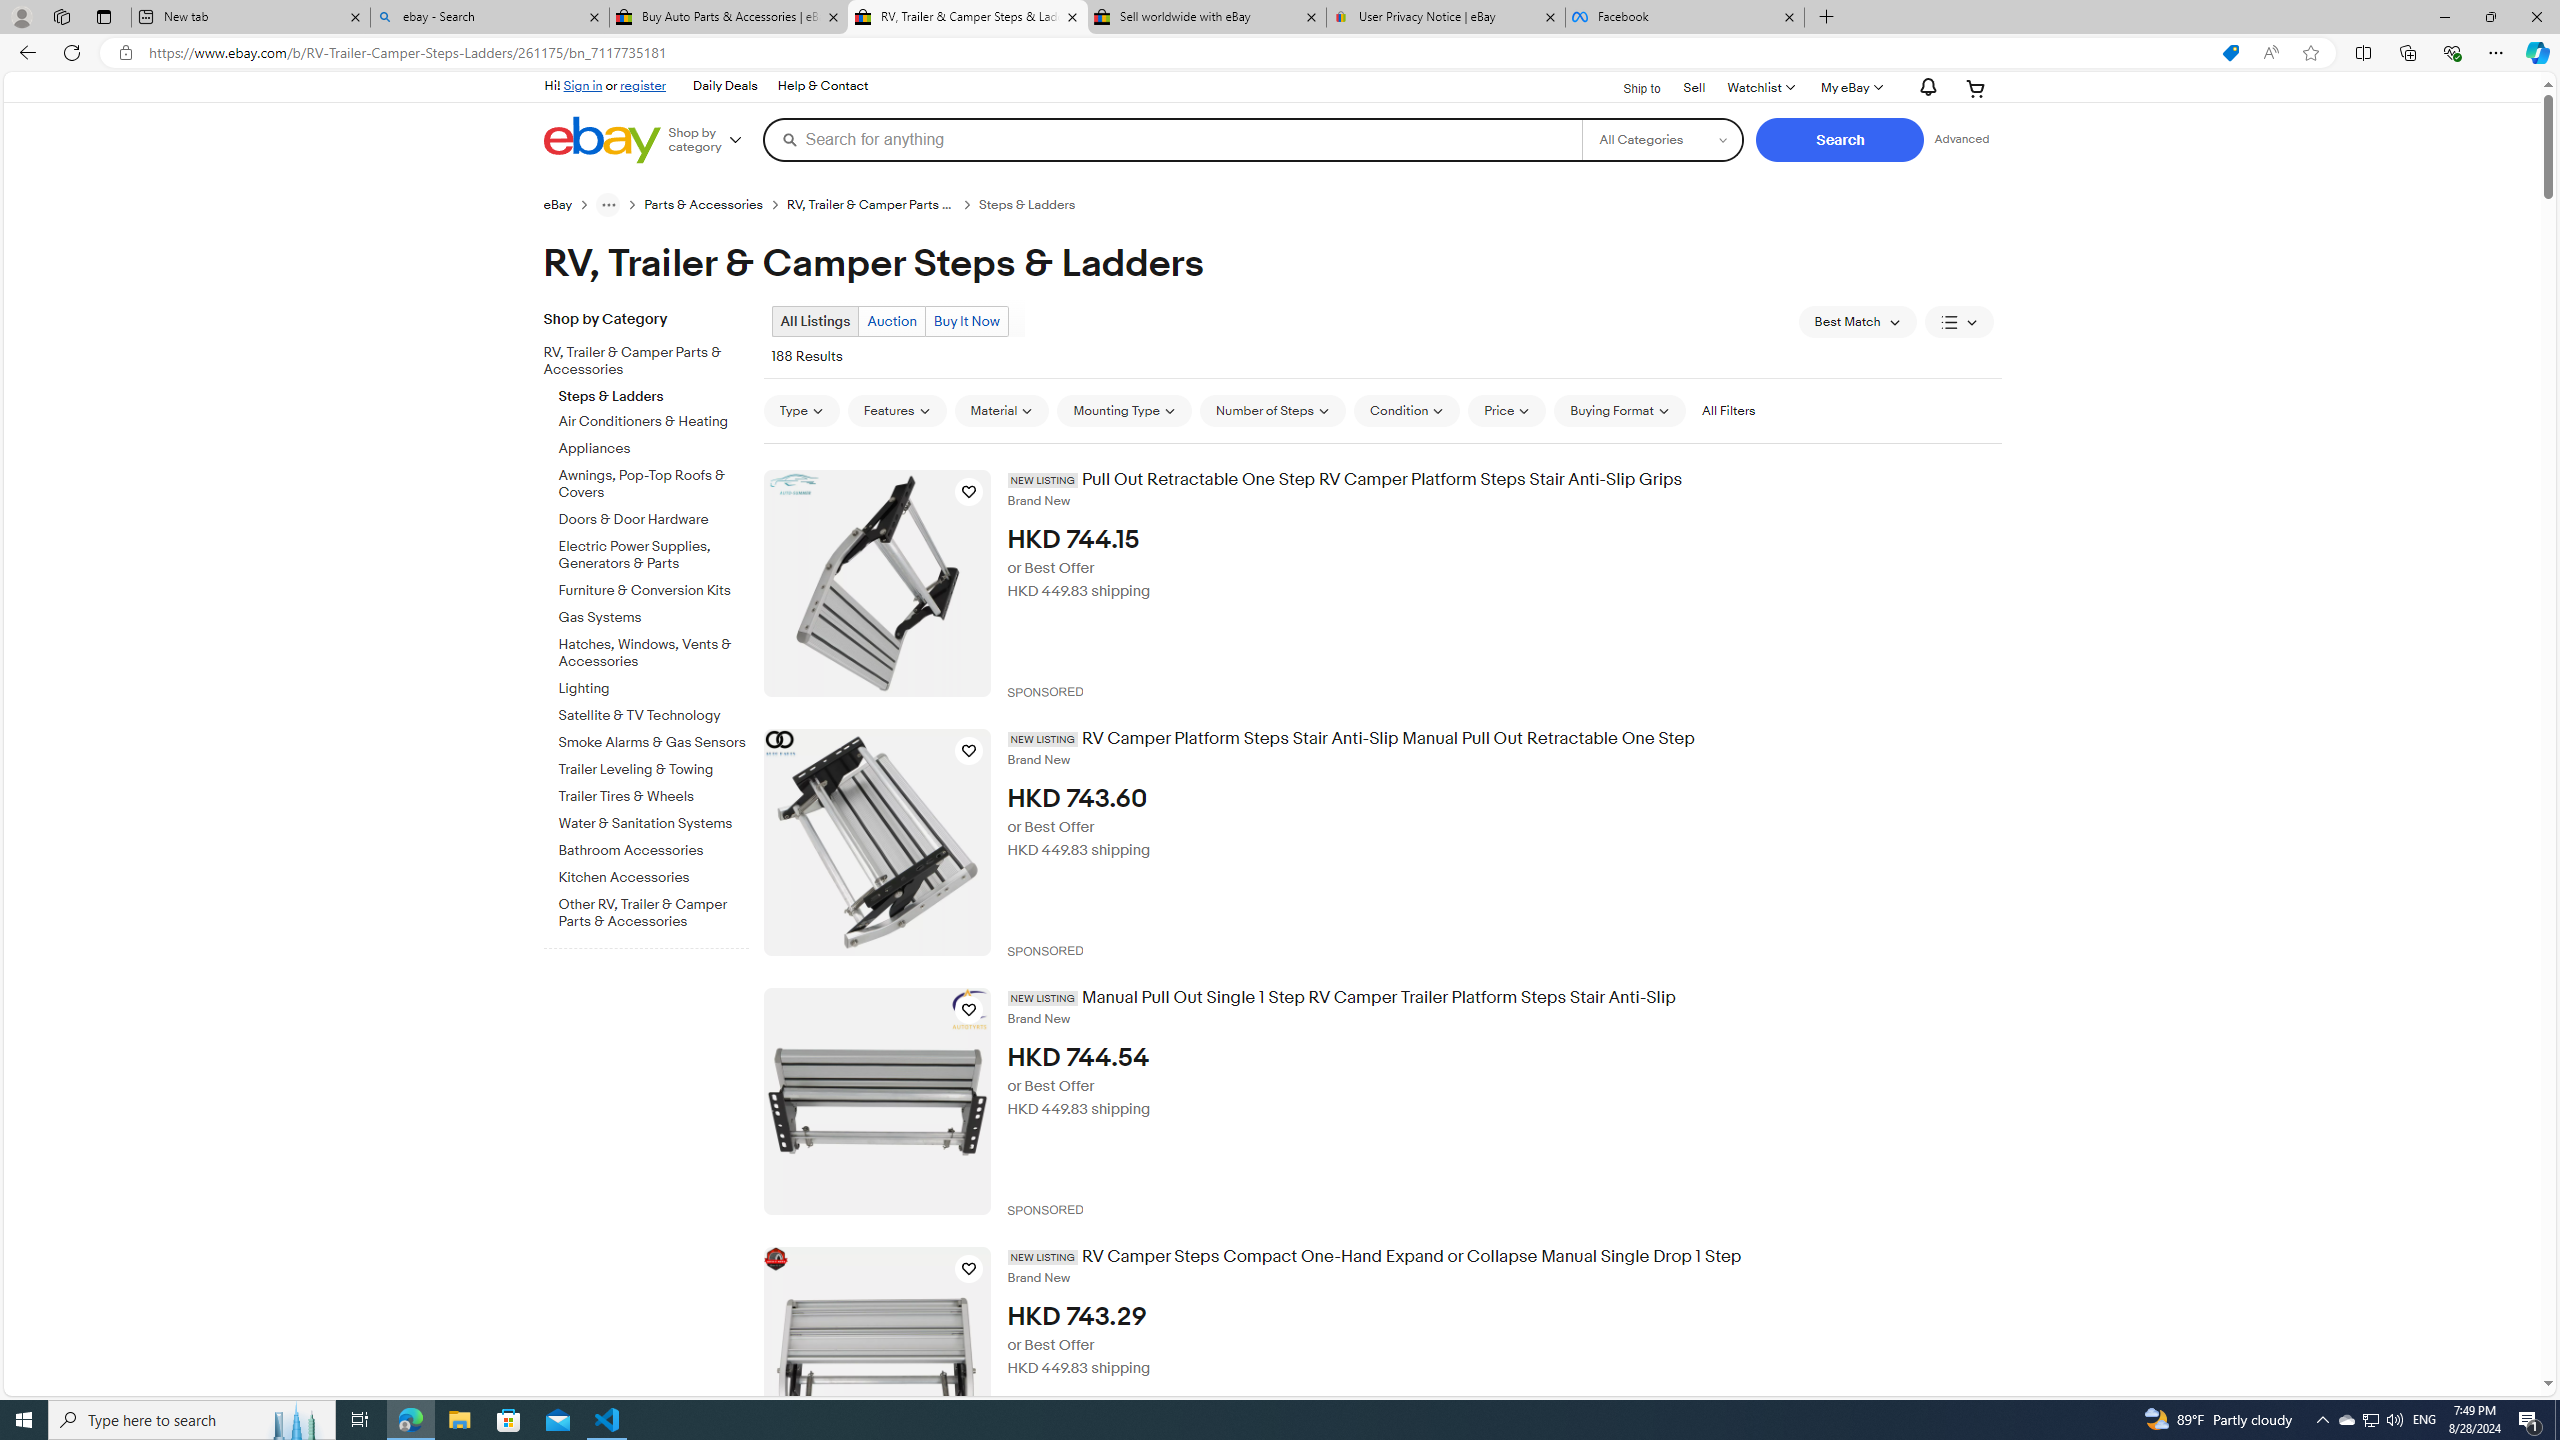  What do you see at coordinates (2312, 53) in the screenshot?
I see `Add this page to favorites (Ctrl+D)` at bounding box center [2312, 53].